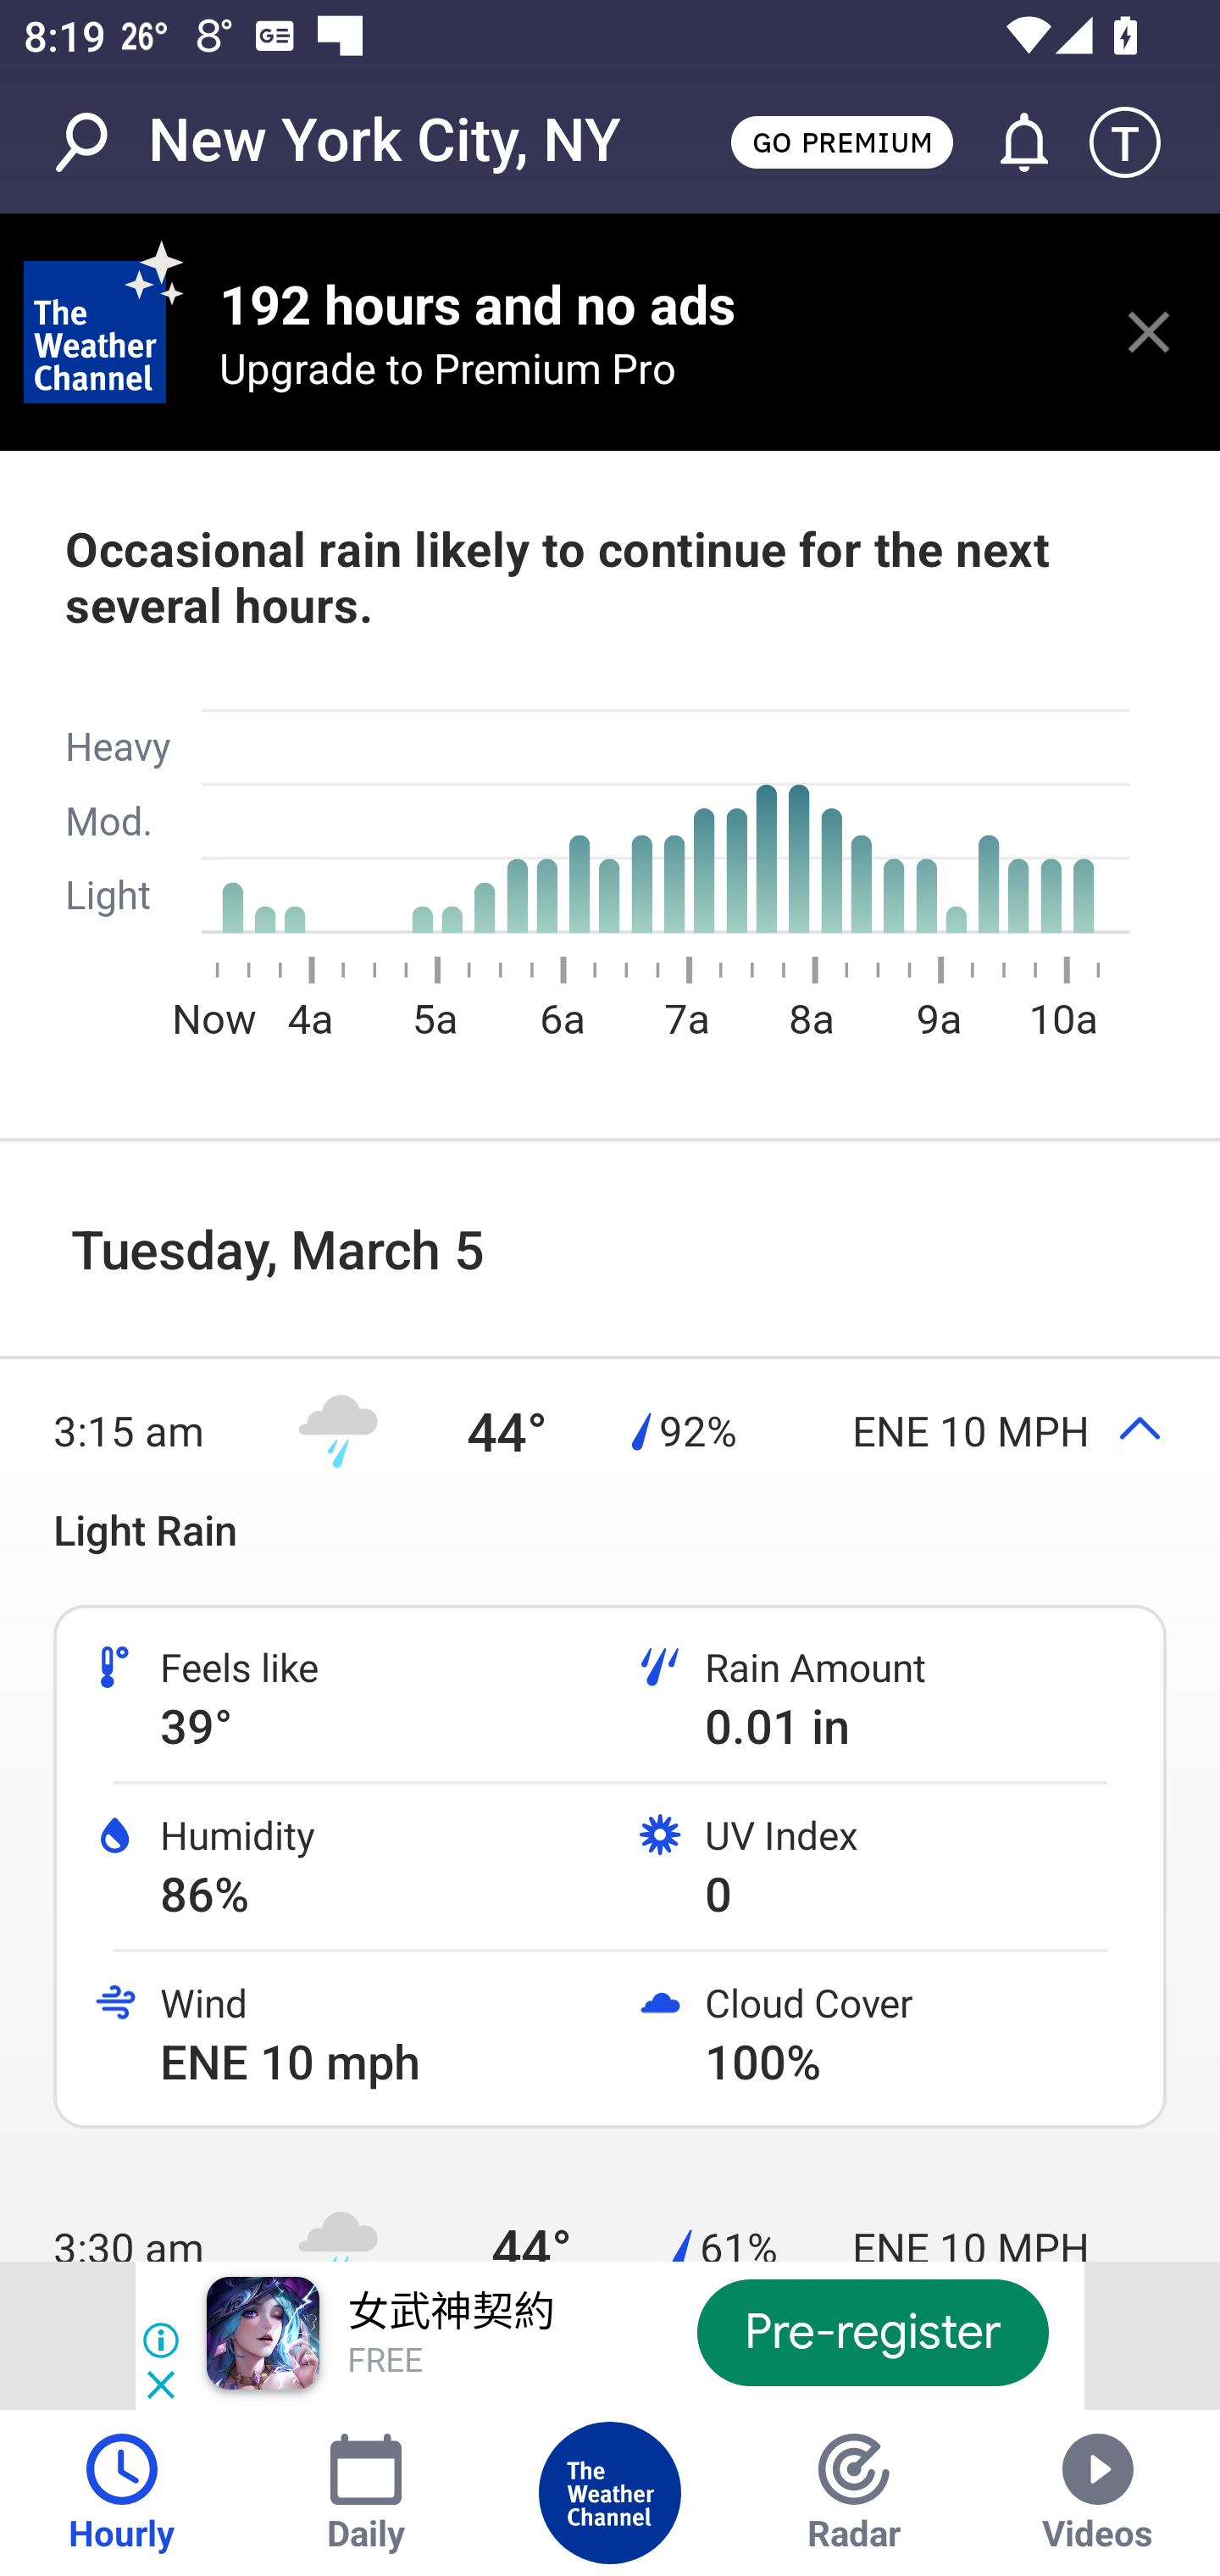 The height and width of the screenshot is (2576, 1220). I want to click on GO PREMIUM, so click(841, 141).